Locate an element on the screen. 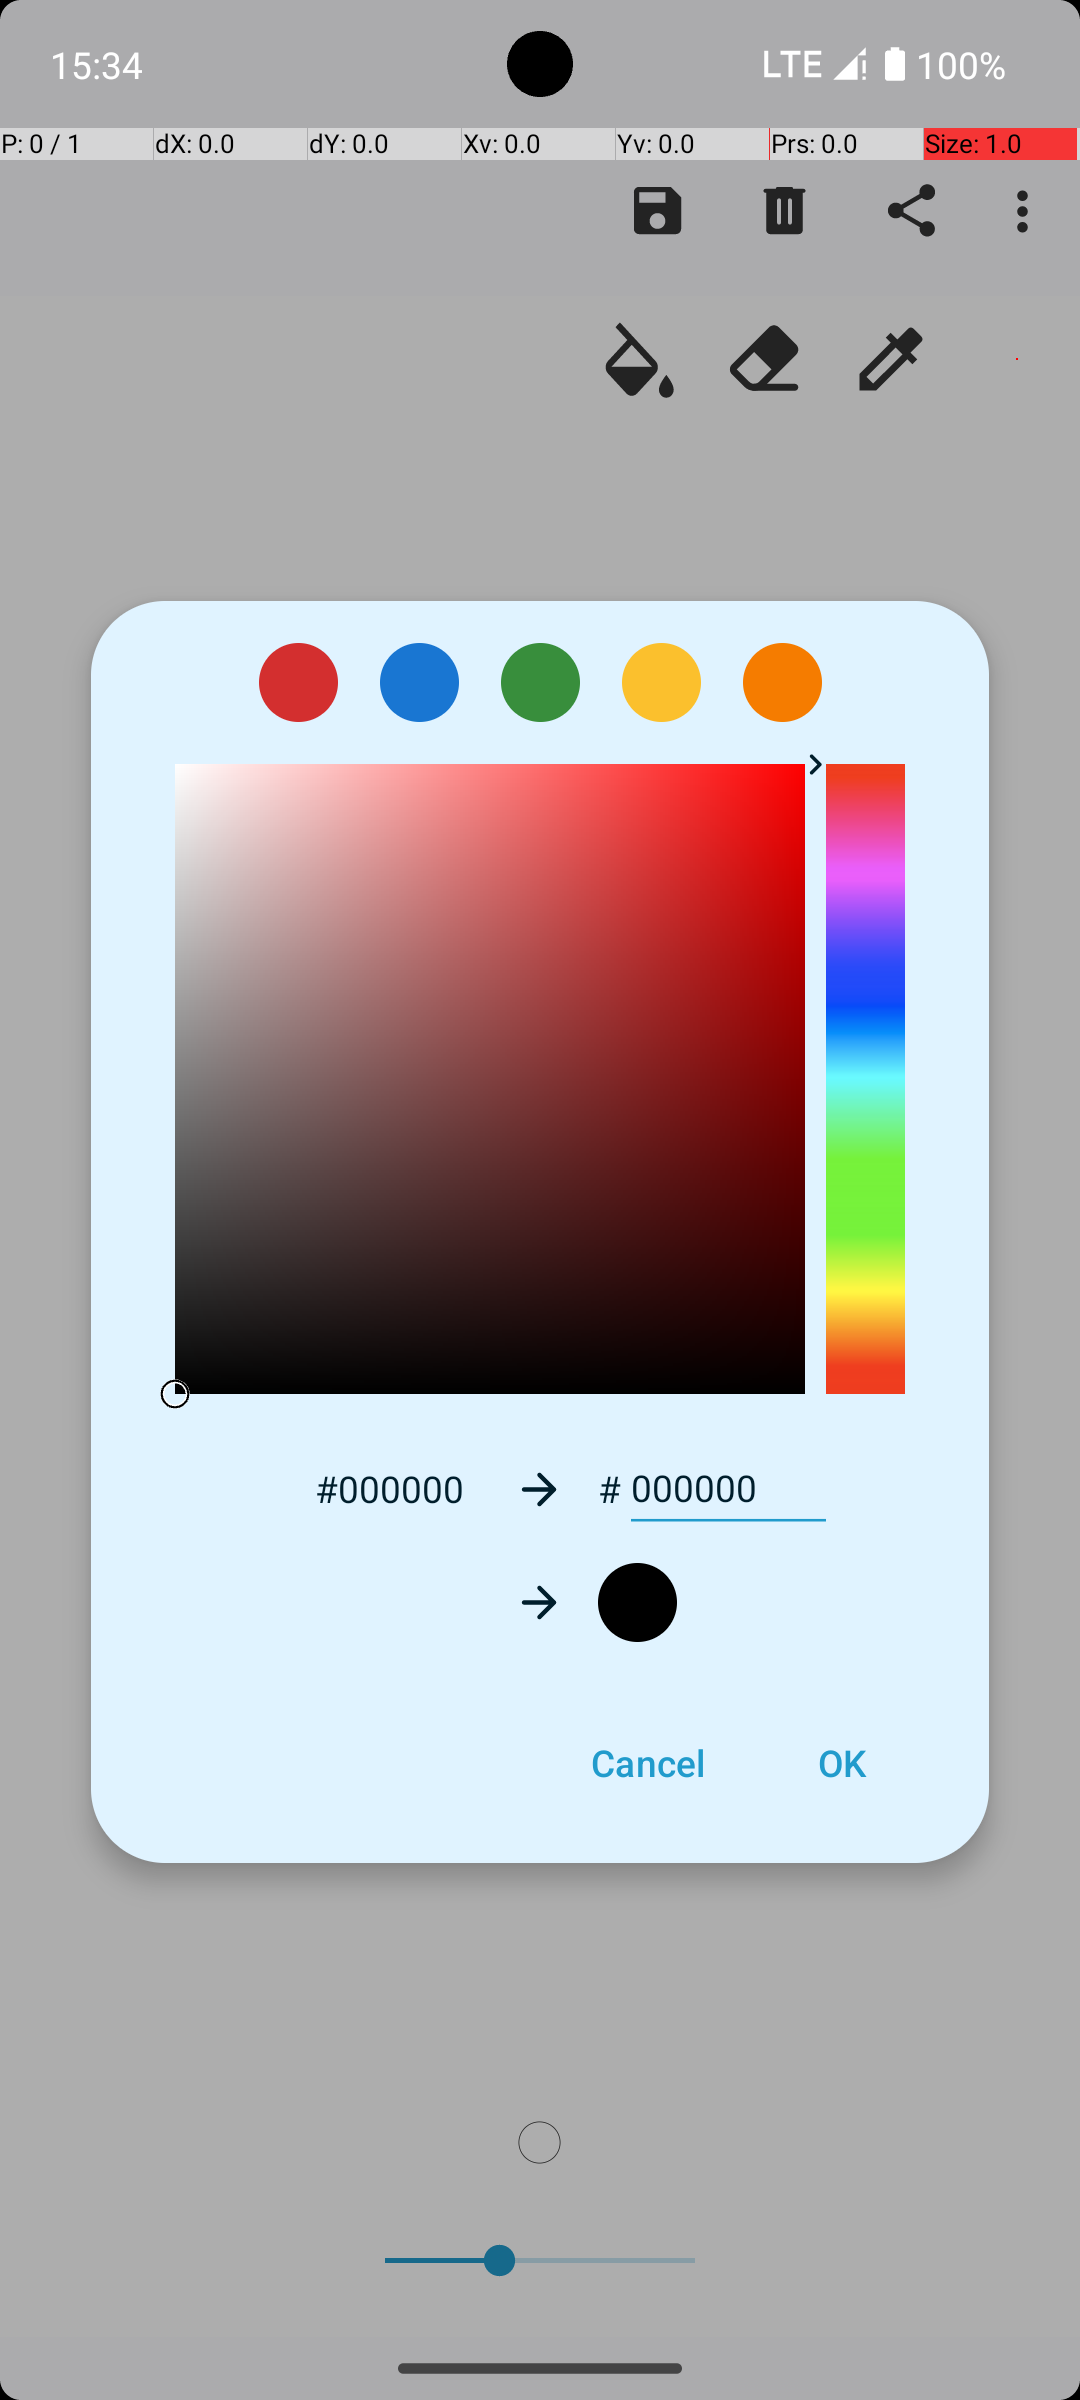  #000000 is located at coordinates (389, 1488).